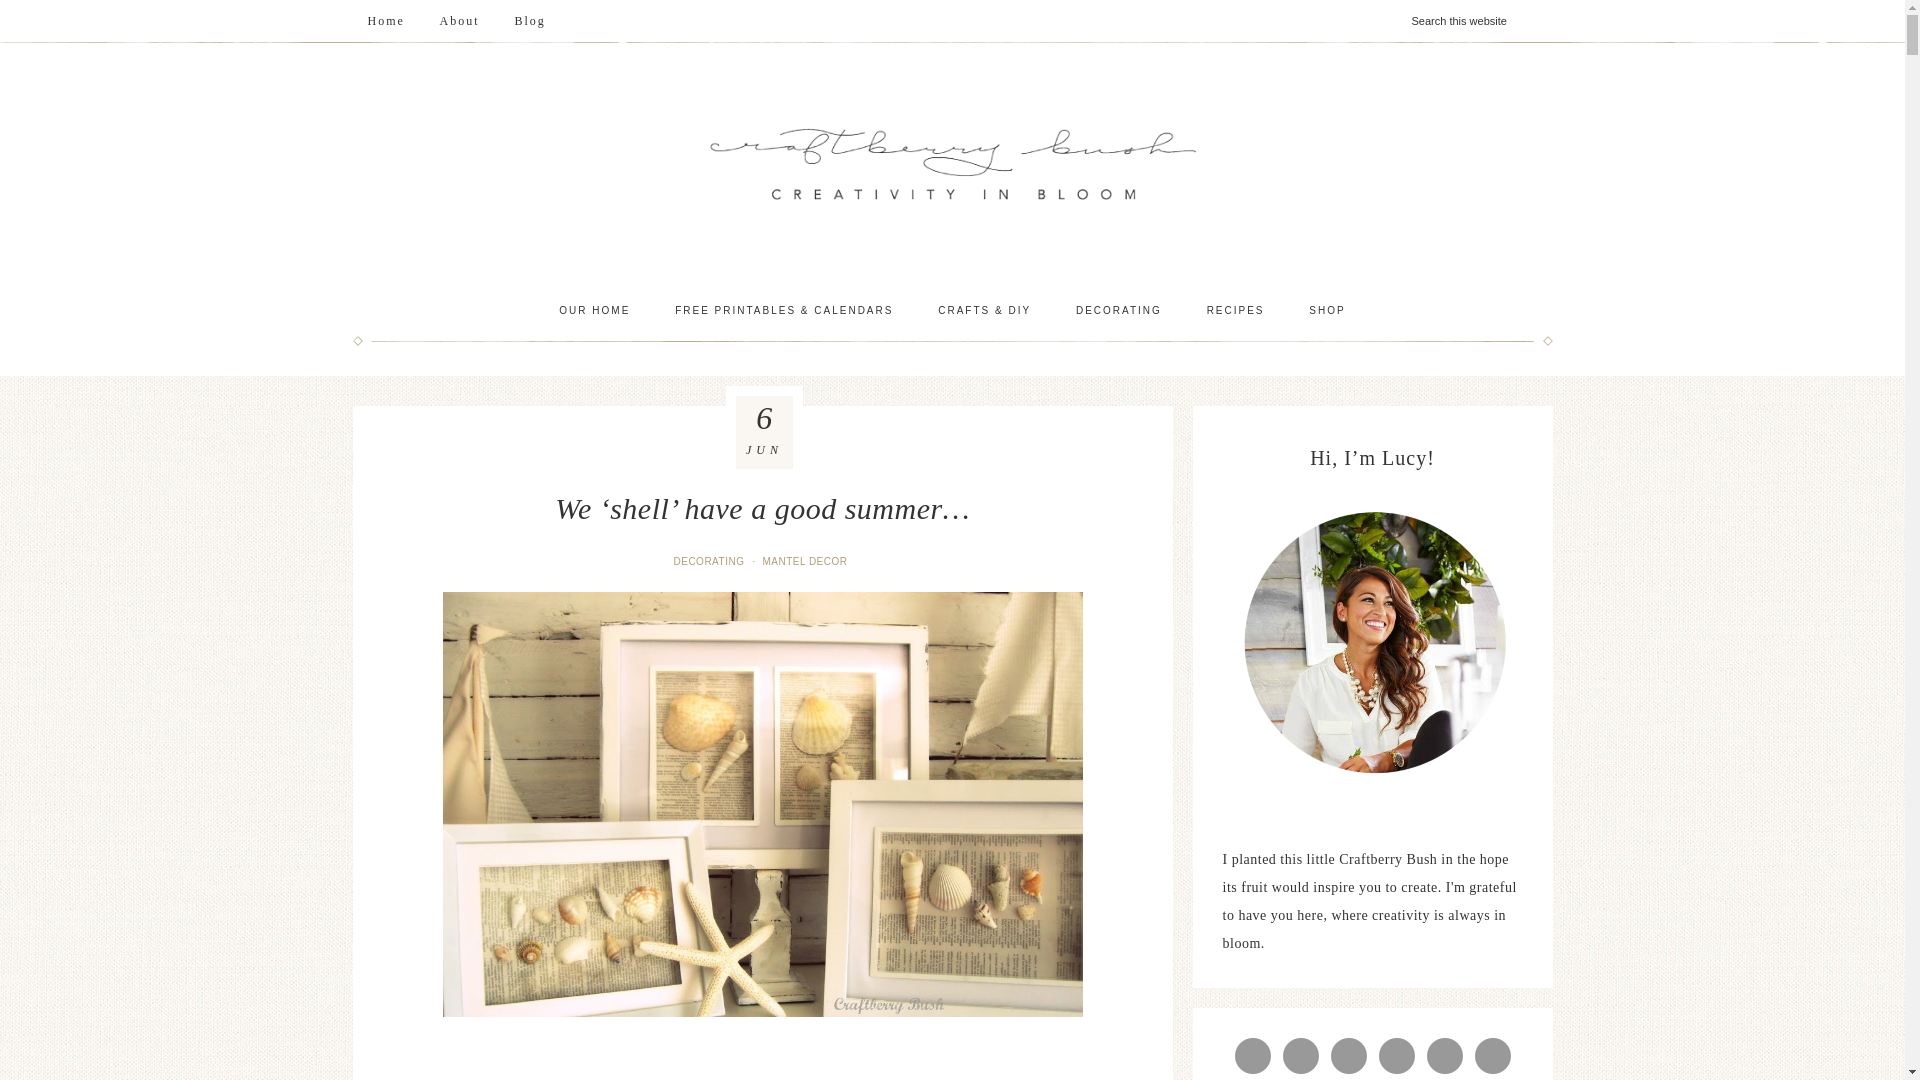  What do you see at coordinates (460, 21) in the screenshot?
I see `About` at bounding box center [460, 21].